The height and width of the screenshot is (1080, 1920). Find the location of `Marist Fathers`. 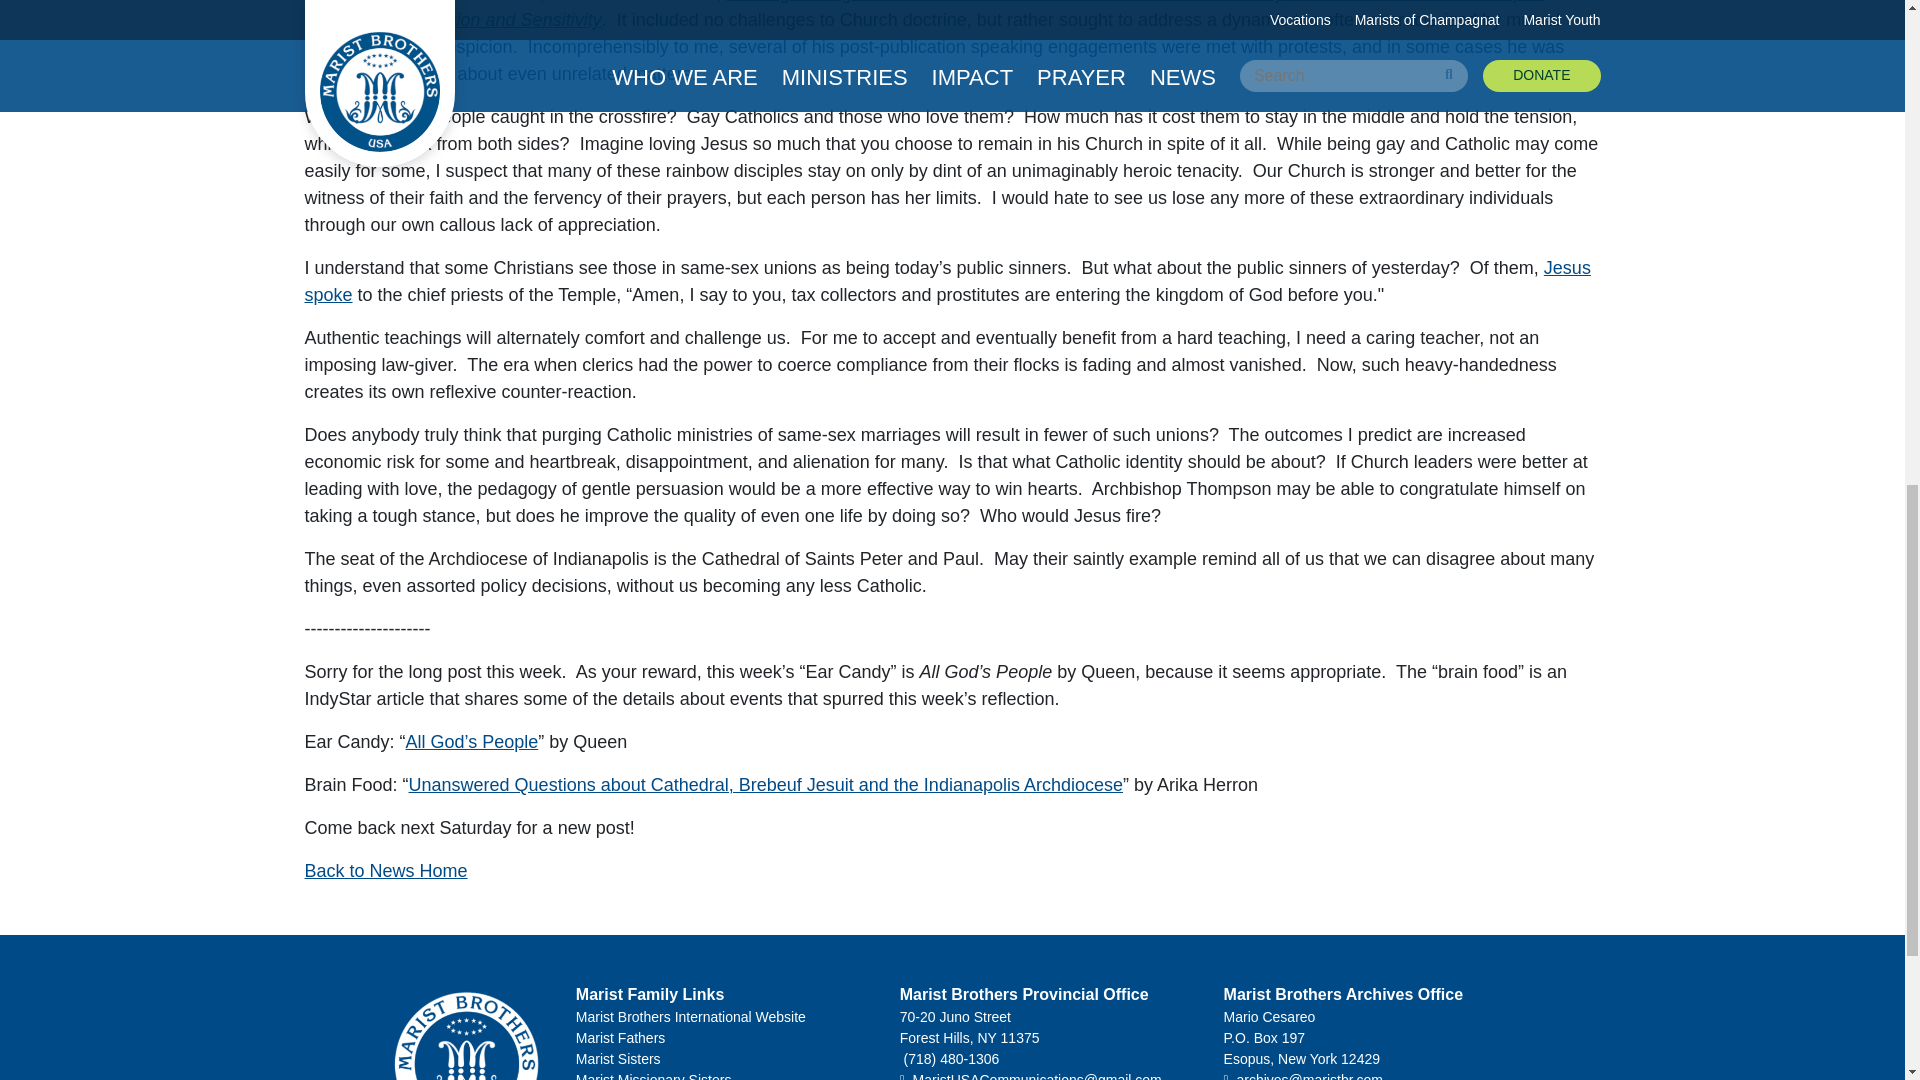

Marist Fathers is located at coordinates (726, 1038).